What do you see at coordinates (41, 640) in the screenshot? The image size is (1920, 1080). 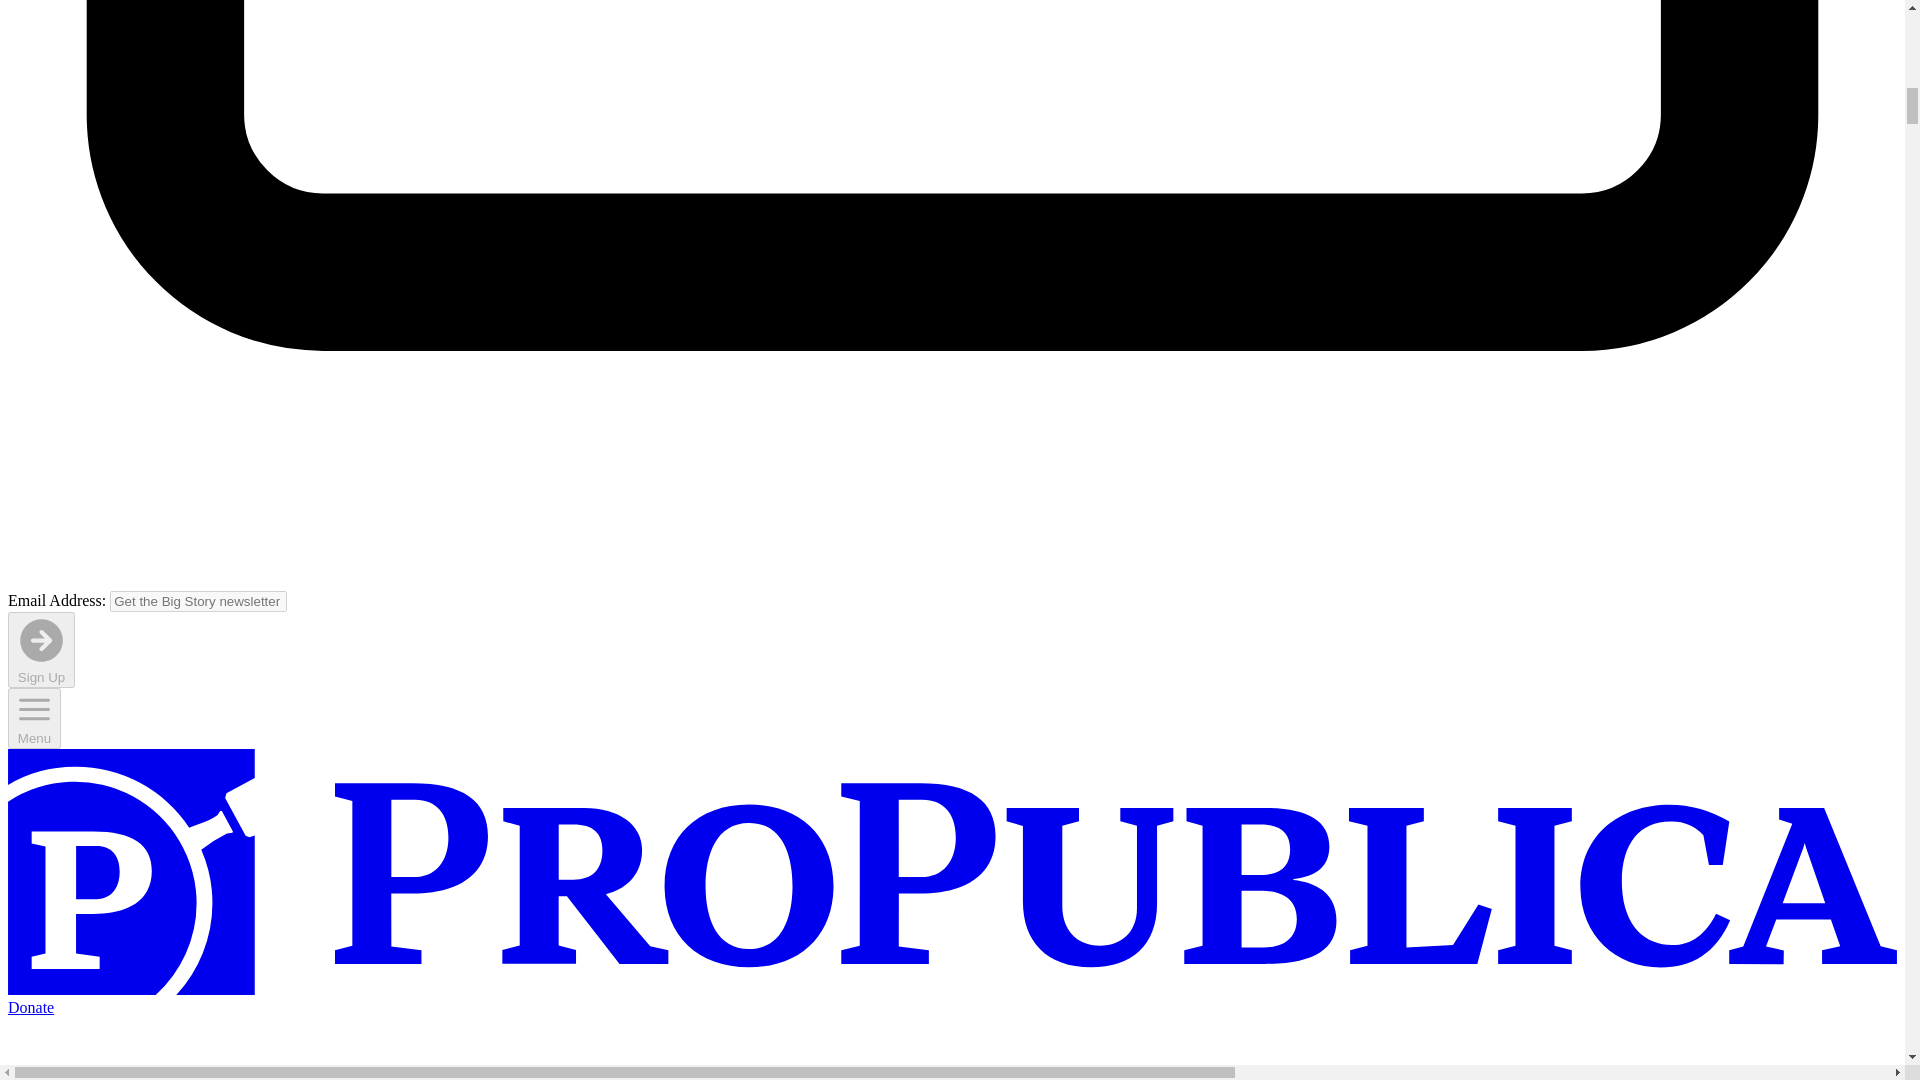 I see `Arrow Right` at bounding box center [41, 640].